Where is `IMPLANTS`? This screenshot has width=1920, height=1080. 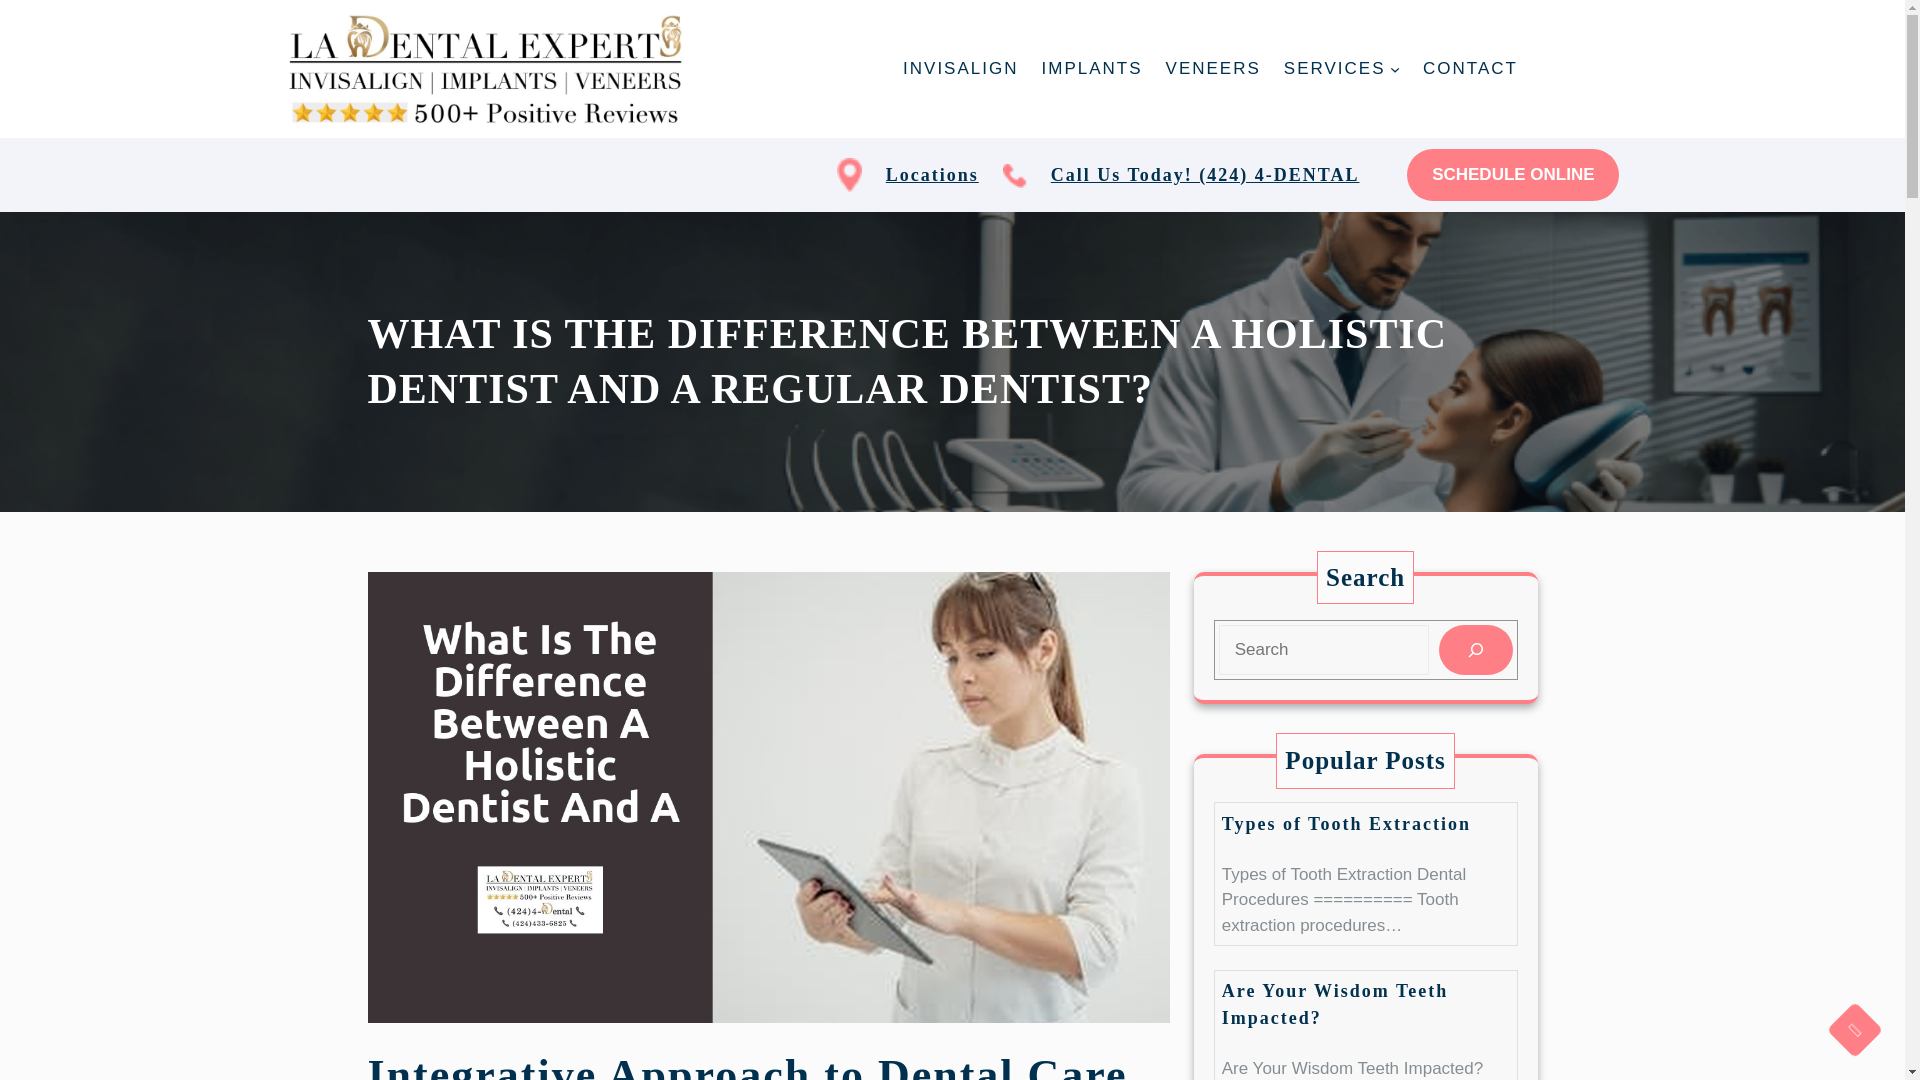 IMPLANTS is located at coordinates (1092, 69).